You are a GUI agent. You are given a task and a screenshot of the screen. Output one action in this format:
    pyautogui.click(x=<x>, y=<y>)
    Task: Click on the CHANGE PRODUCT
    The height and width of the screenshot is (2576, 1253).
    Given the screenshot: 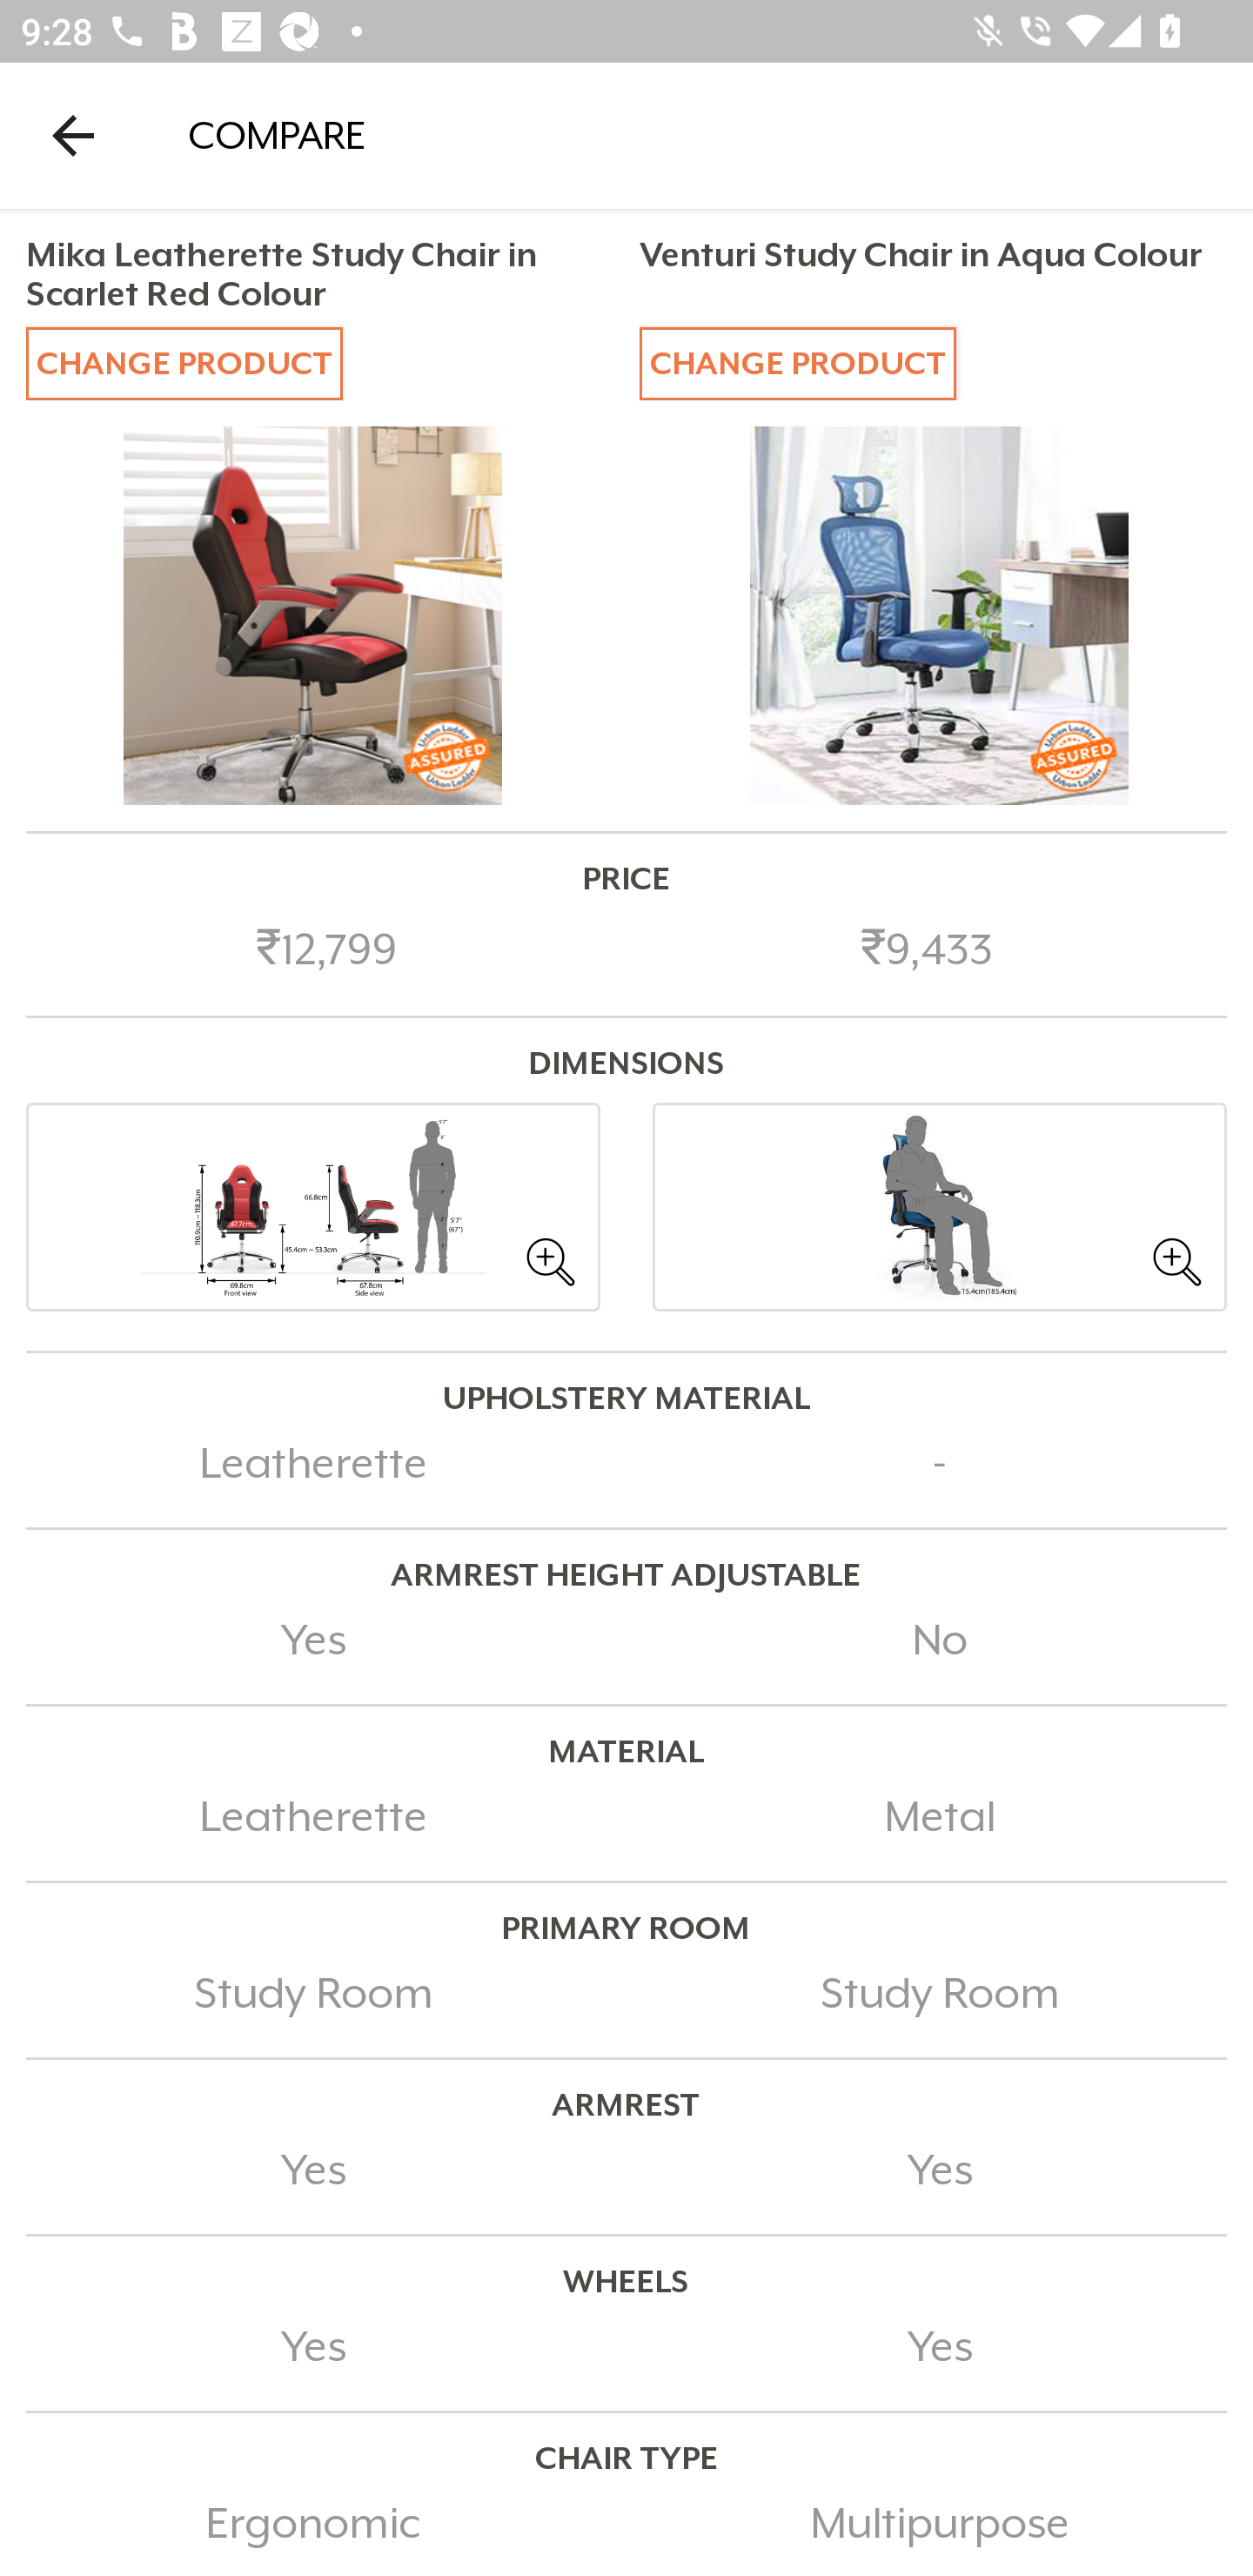 What is the action you would take?
    pyautogui.click(x=797, y=362)
    